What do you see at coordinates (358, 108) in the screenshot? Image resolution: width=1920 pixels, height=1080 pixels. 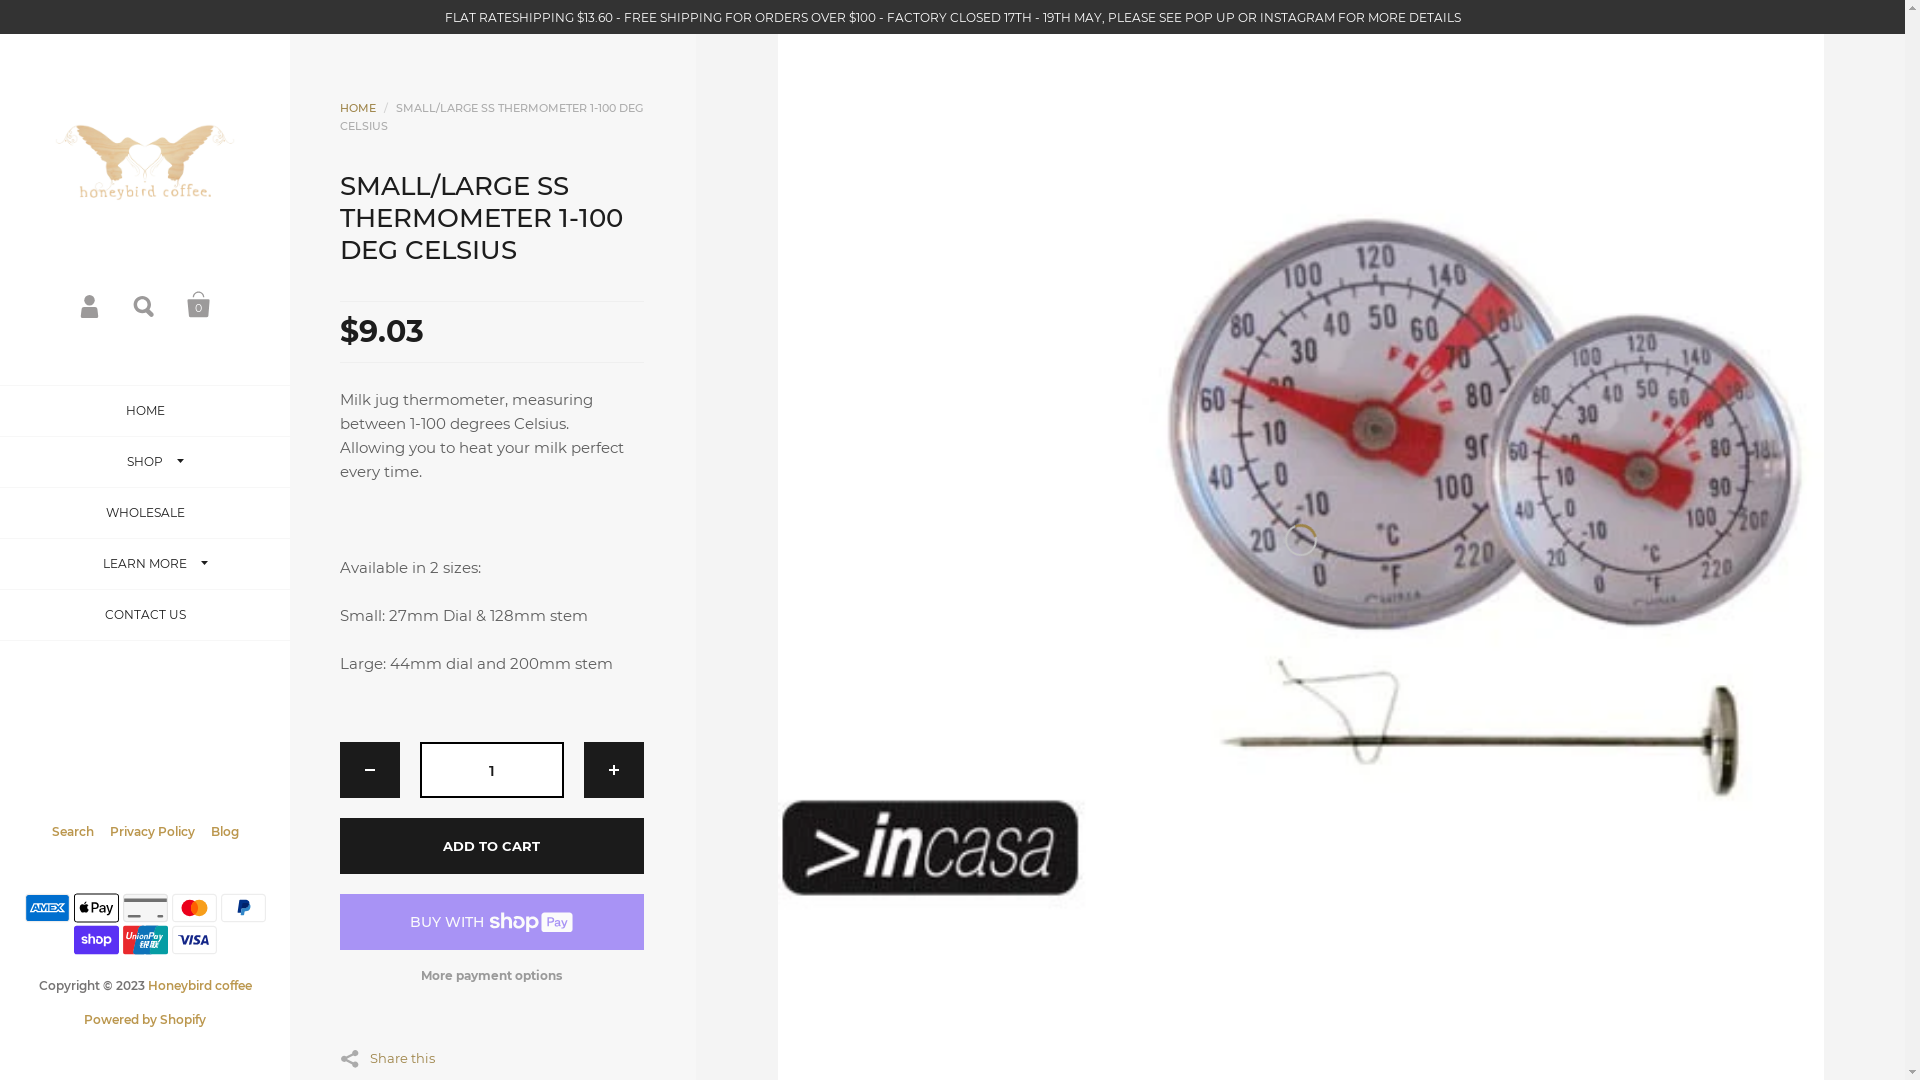 I see `HOME` at bounding box center [358, 108].